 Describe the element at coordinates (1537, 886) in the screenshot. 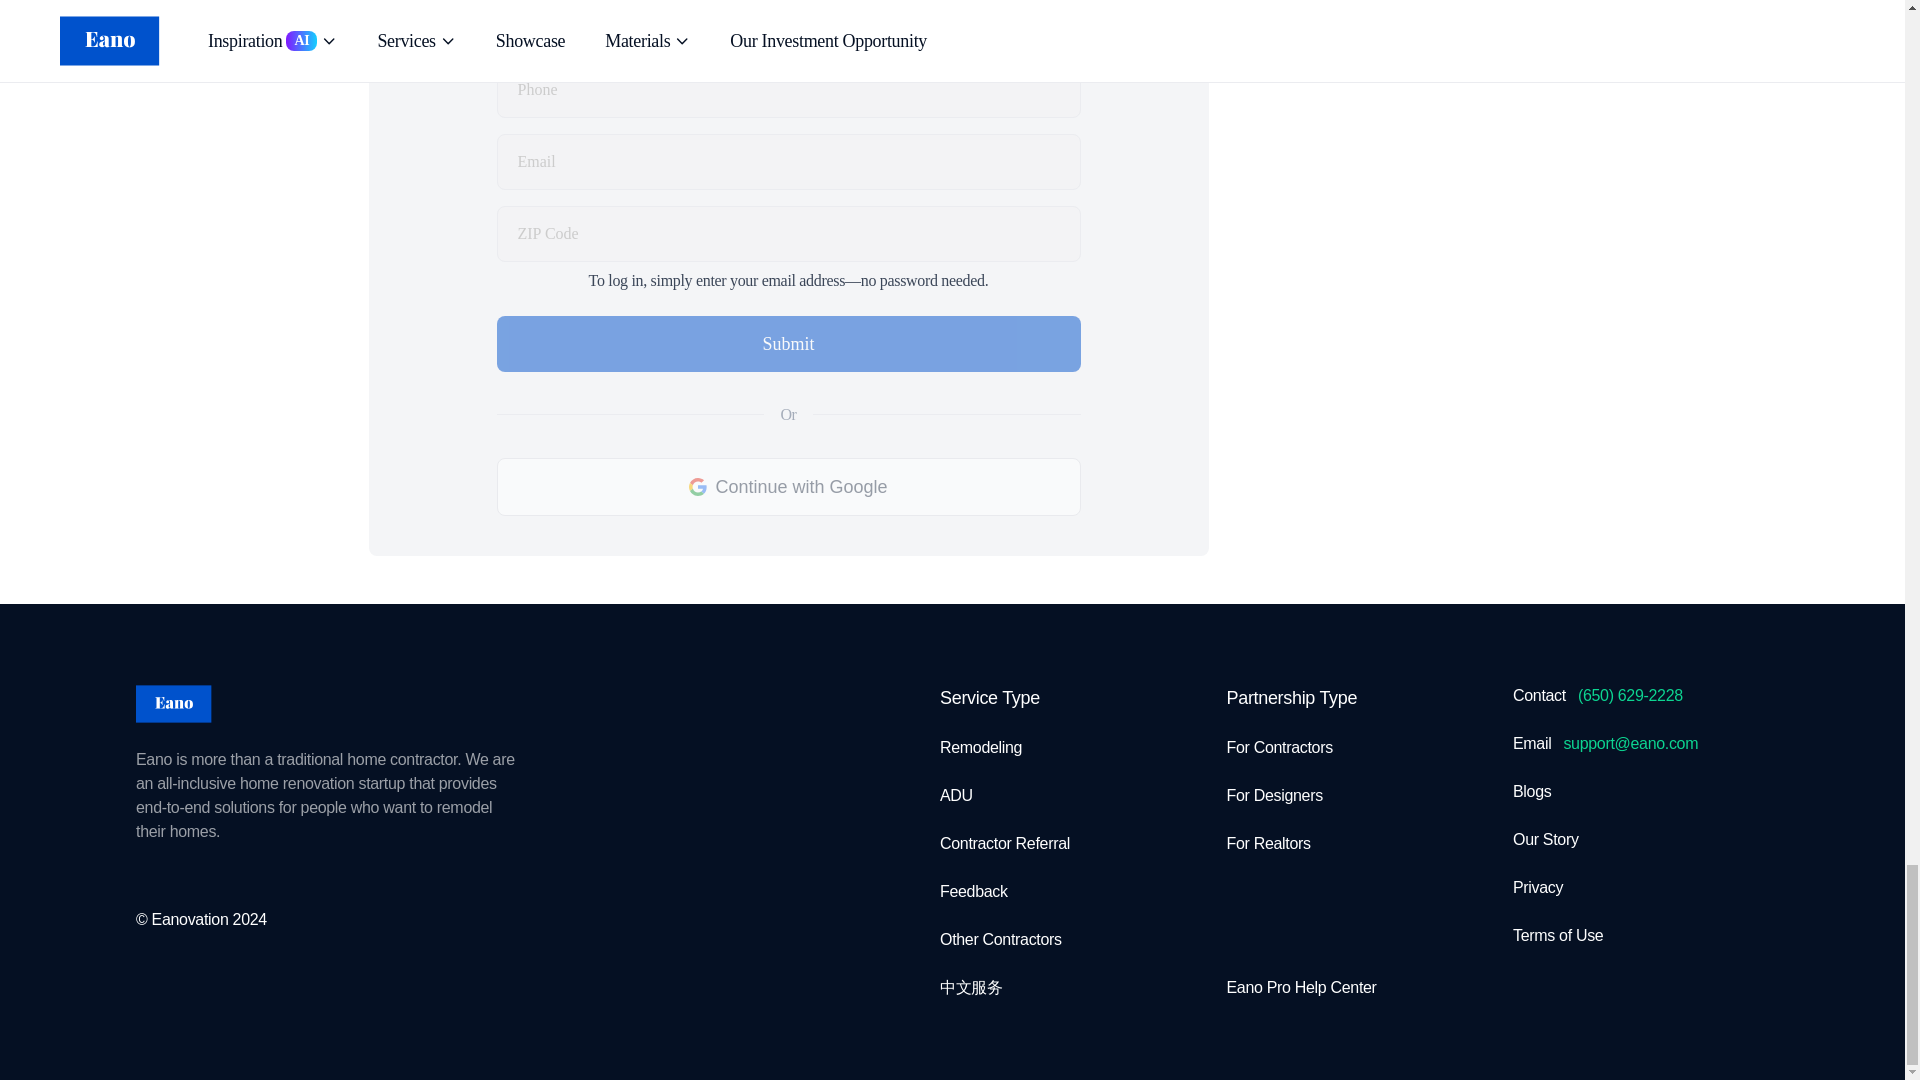

I see `Privacy` at that location.